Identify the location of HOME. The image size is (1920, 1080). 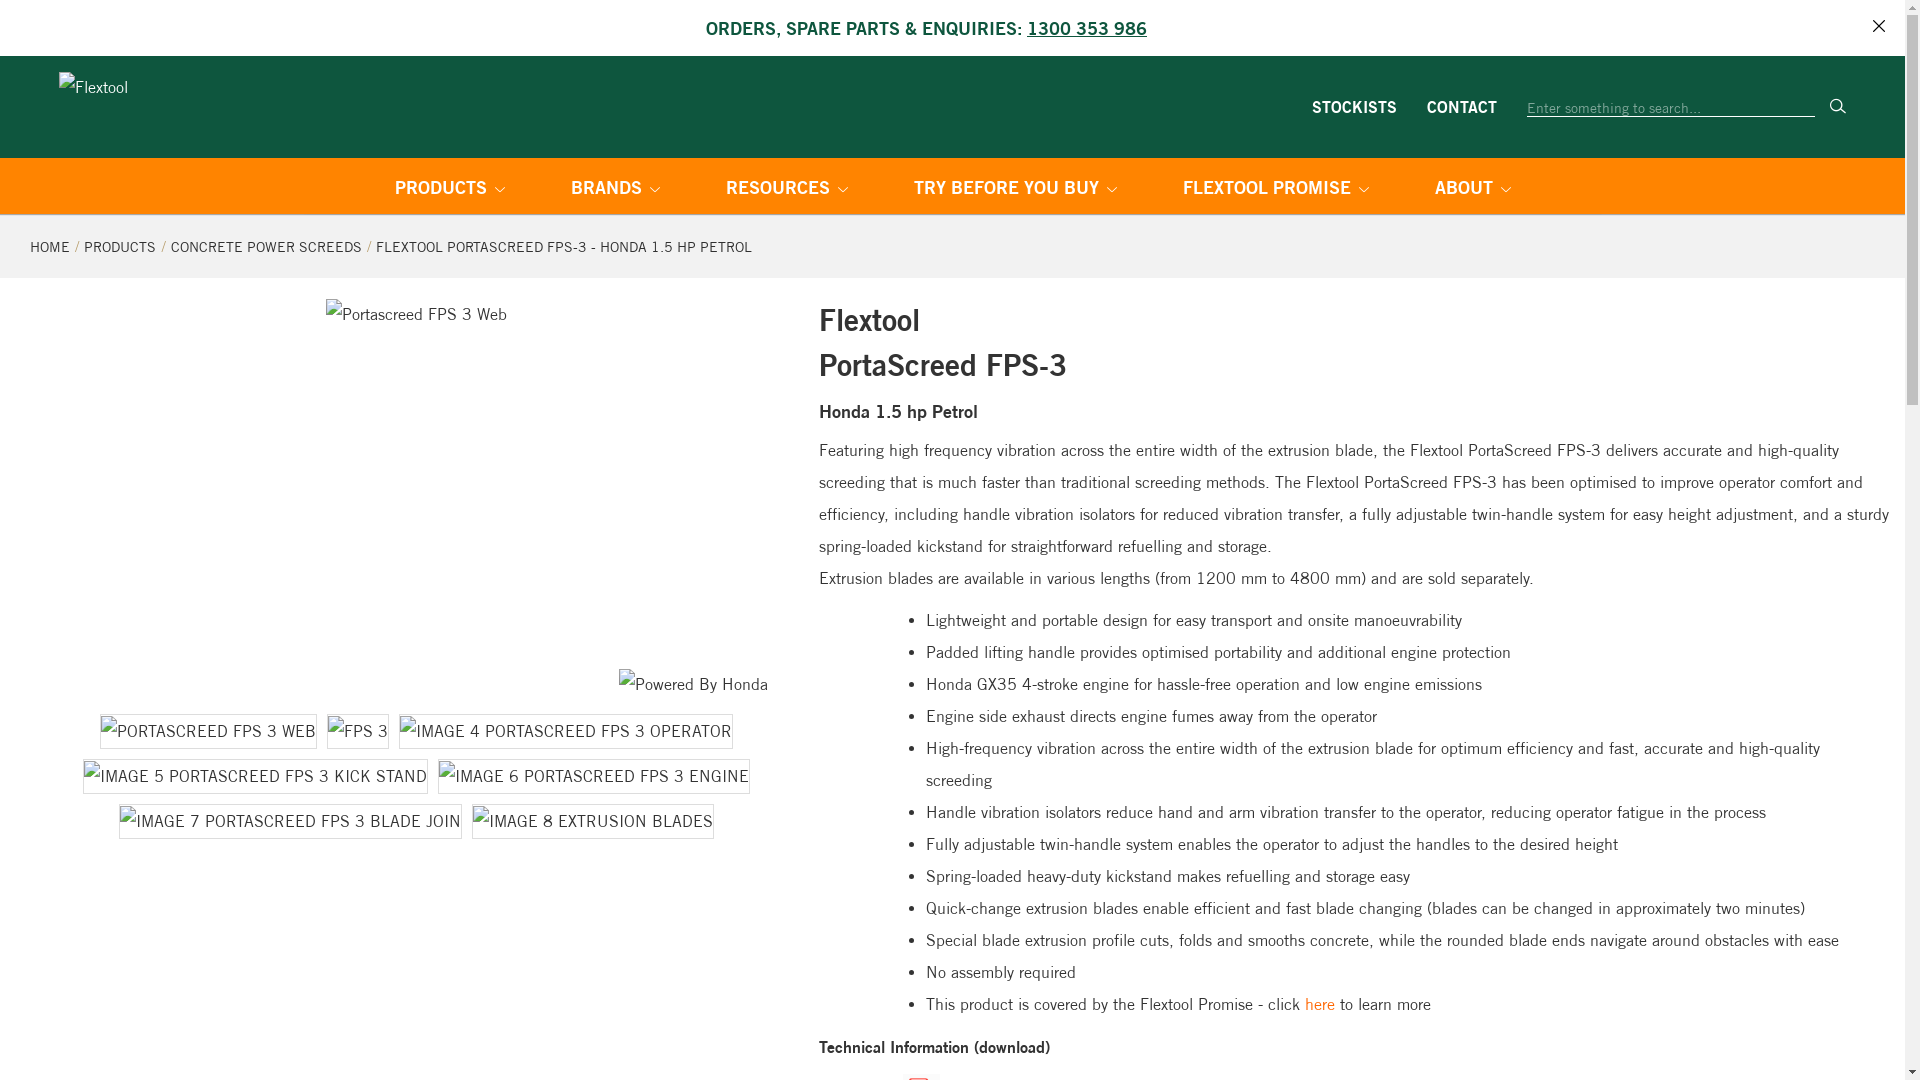
(50, 247).